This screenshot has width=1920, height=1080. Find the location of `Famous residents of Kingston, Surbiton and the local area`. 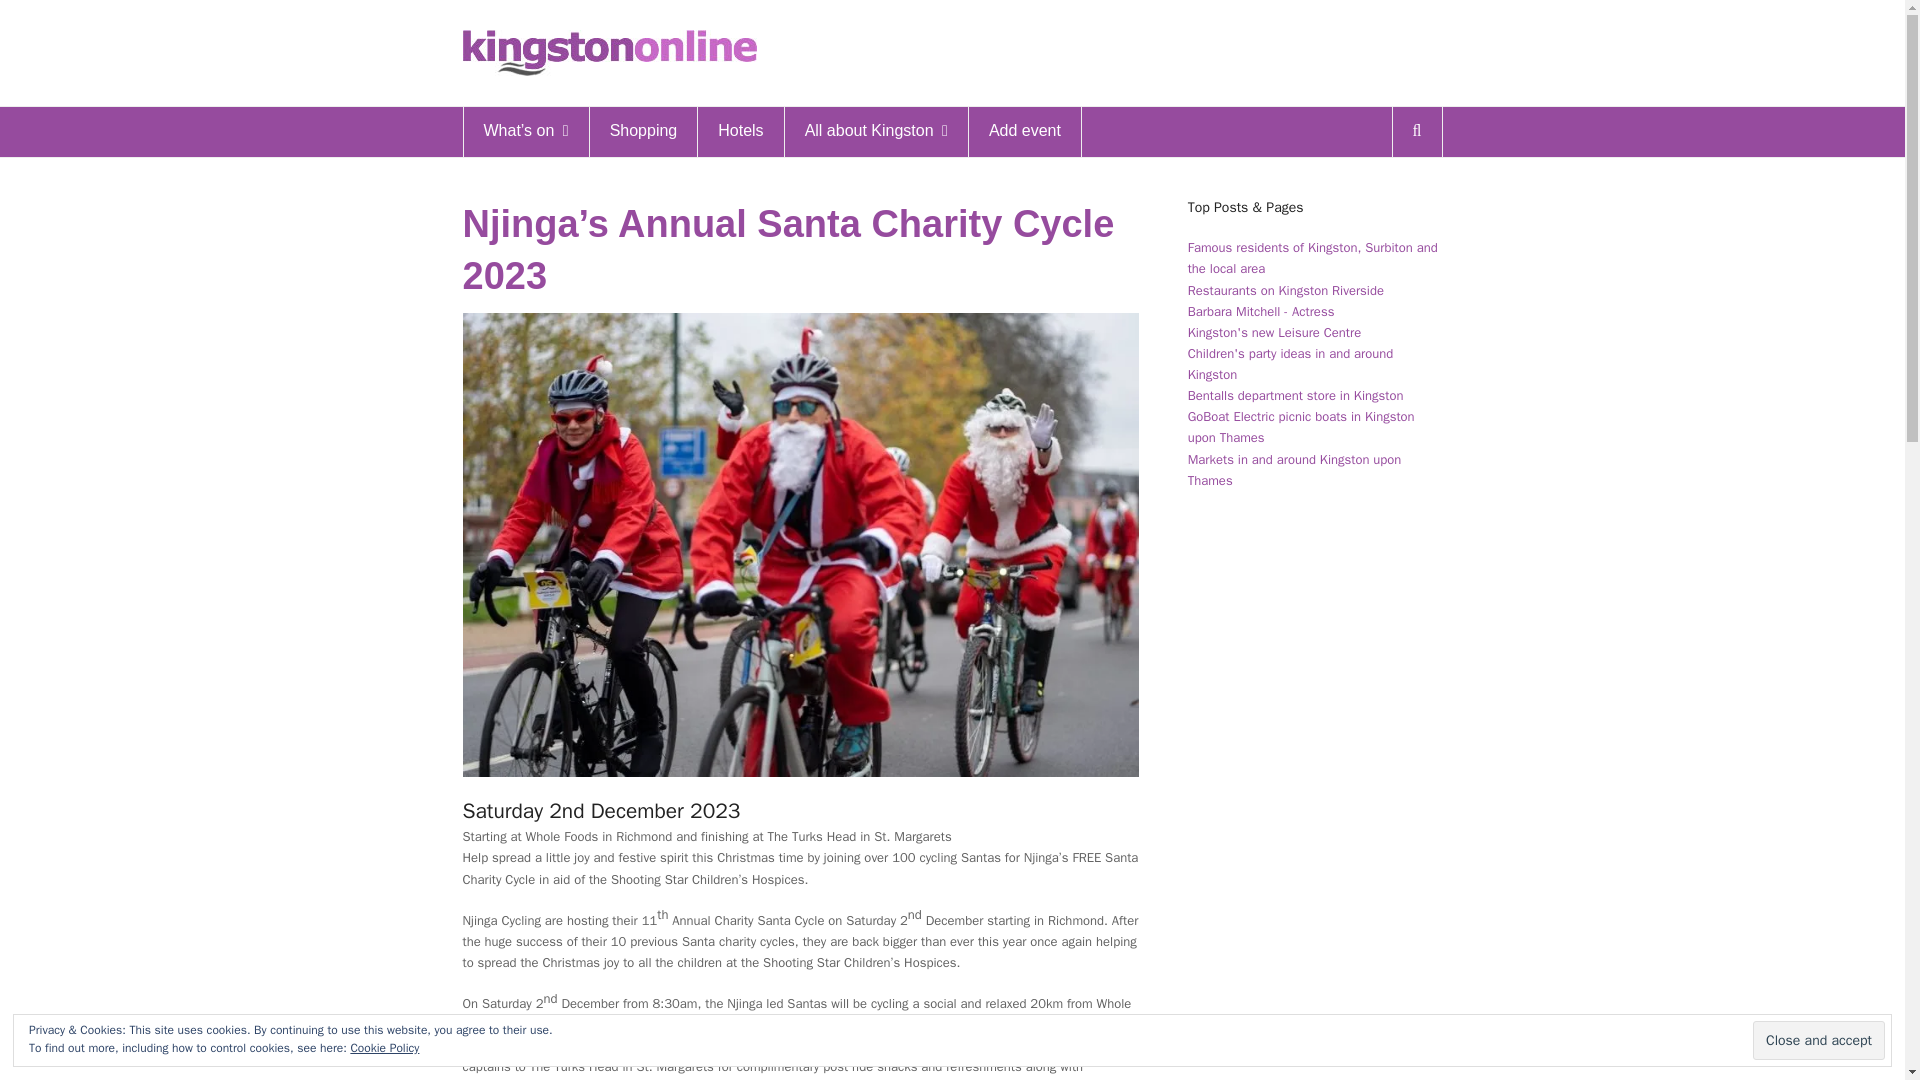

Famous residents of Kingston, Surbiton and the local area is located at coordinates (1313, 257).